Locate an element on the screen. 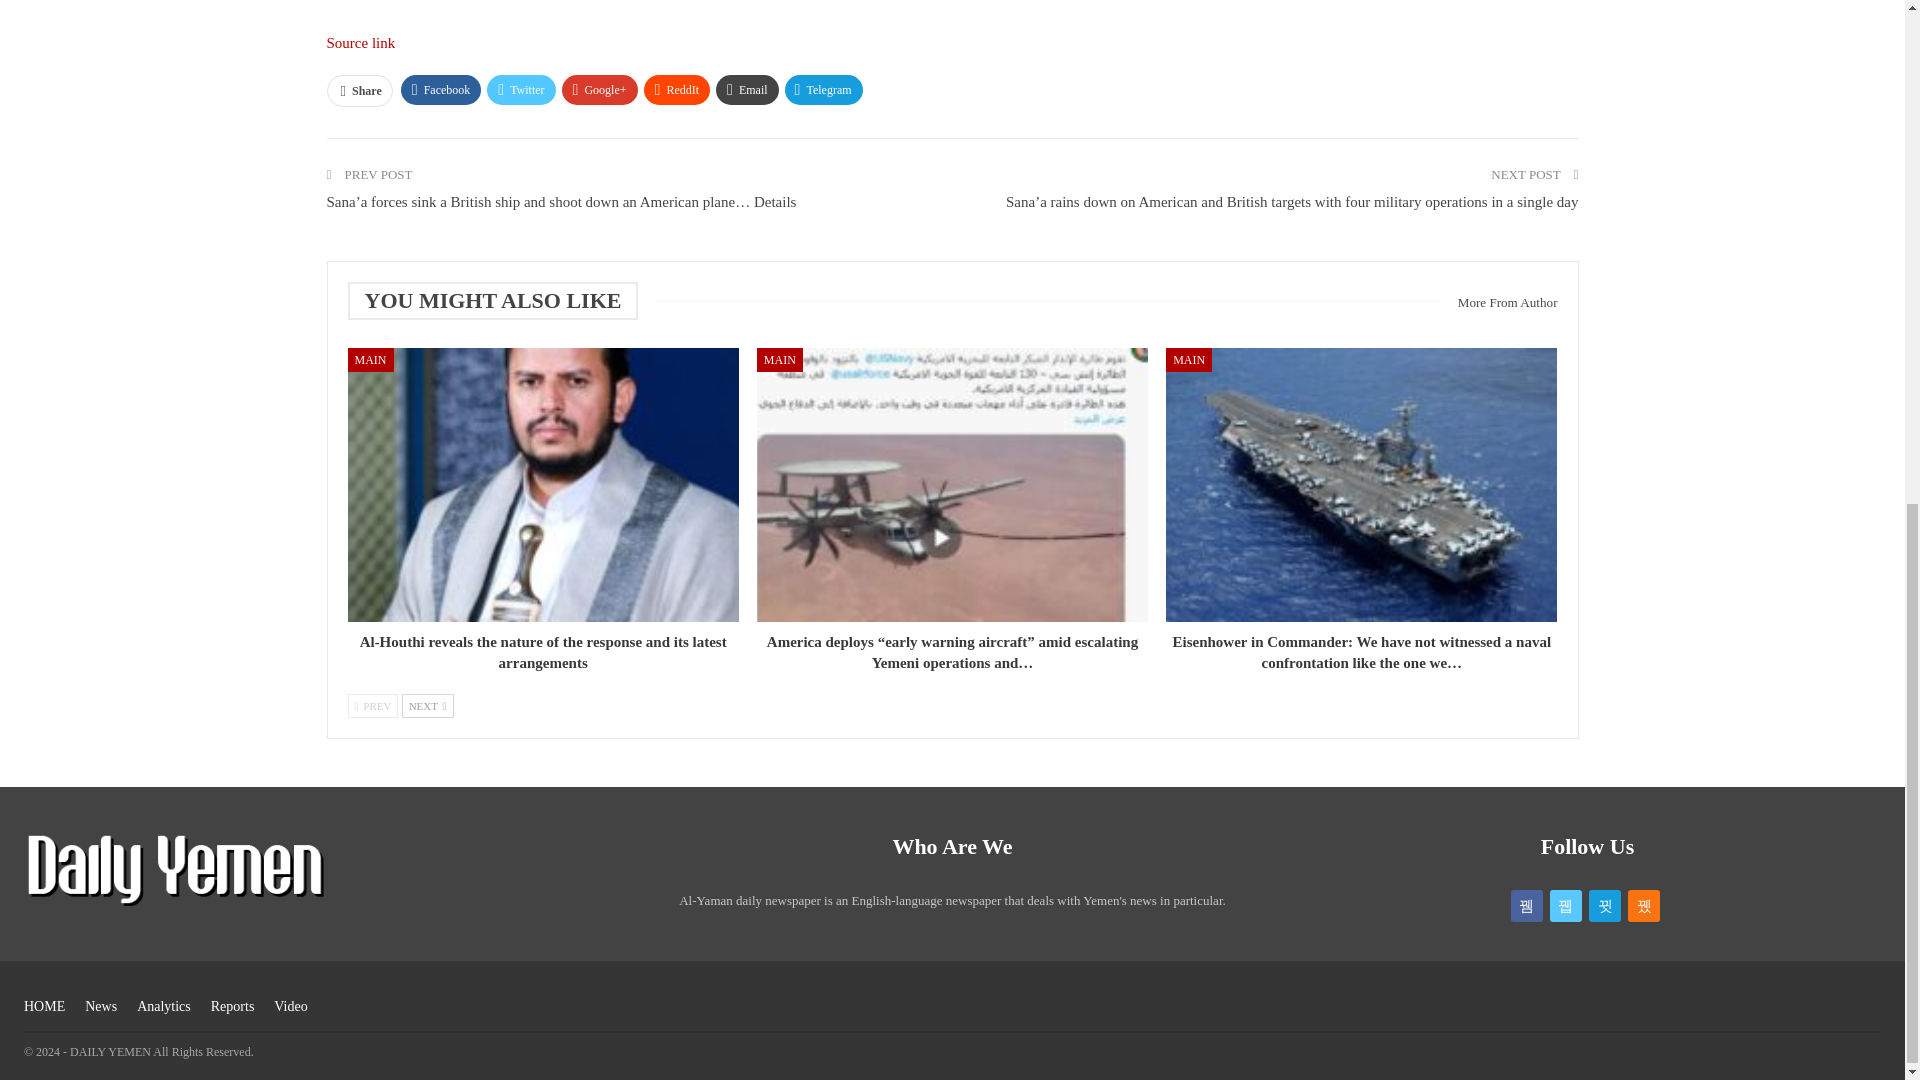  Previous is located at coordinates (373, 706).